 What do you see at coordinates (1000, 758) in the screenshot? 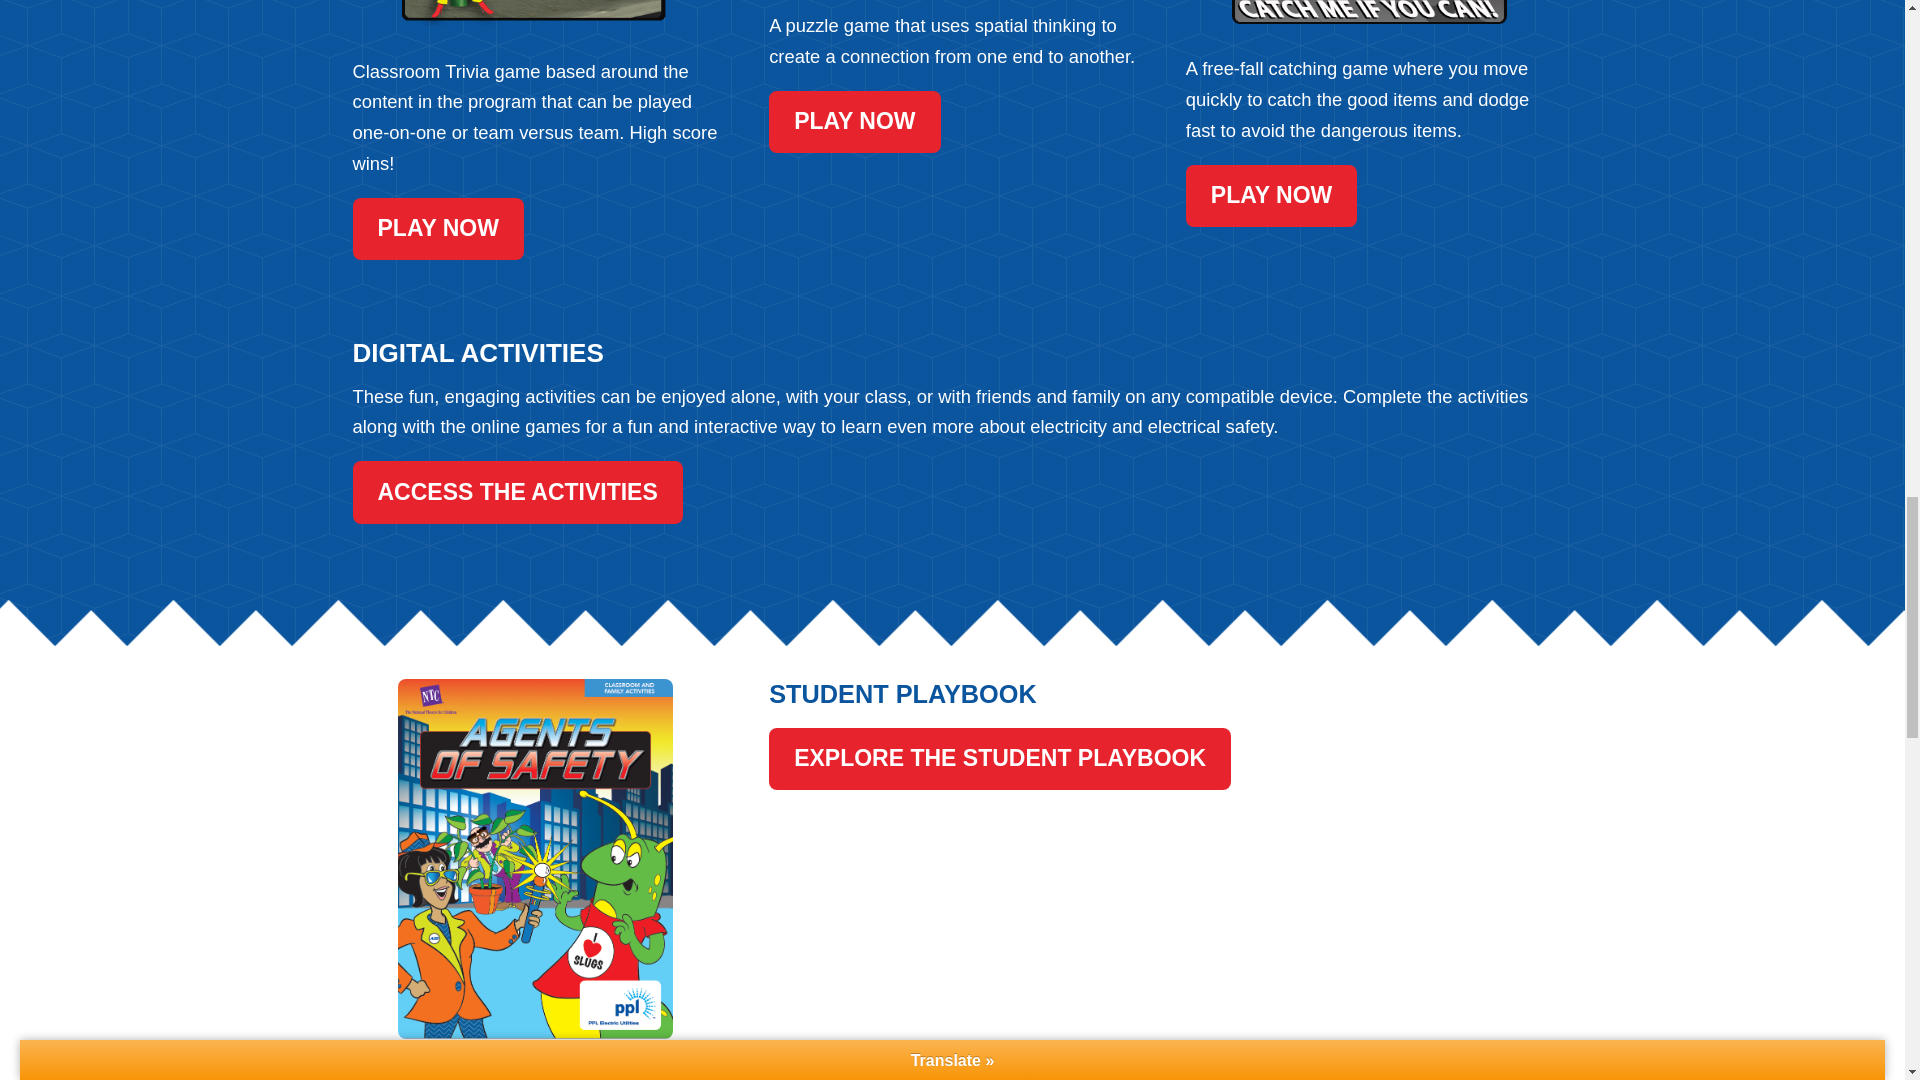
I see `EXPLORE THE STUDENT PLAYBOOK` at bounding box center [1000, 758].